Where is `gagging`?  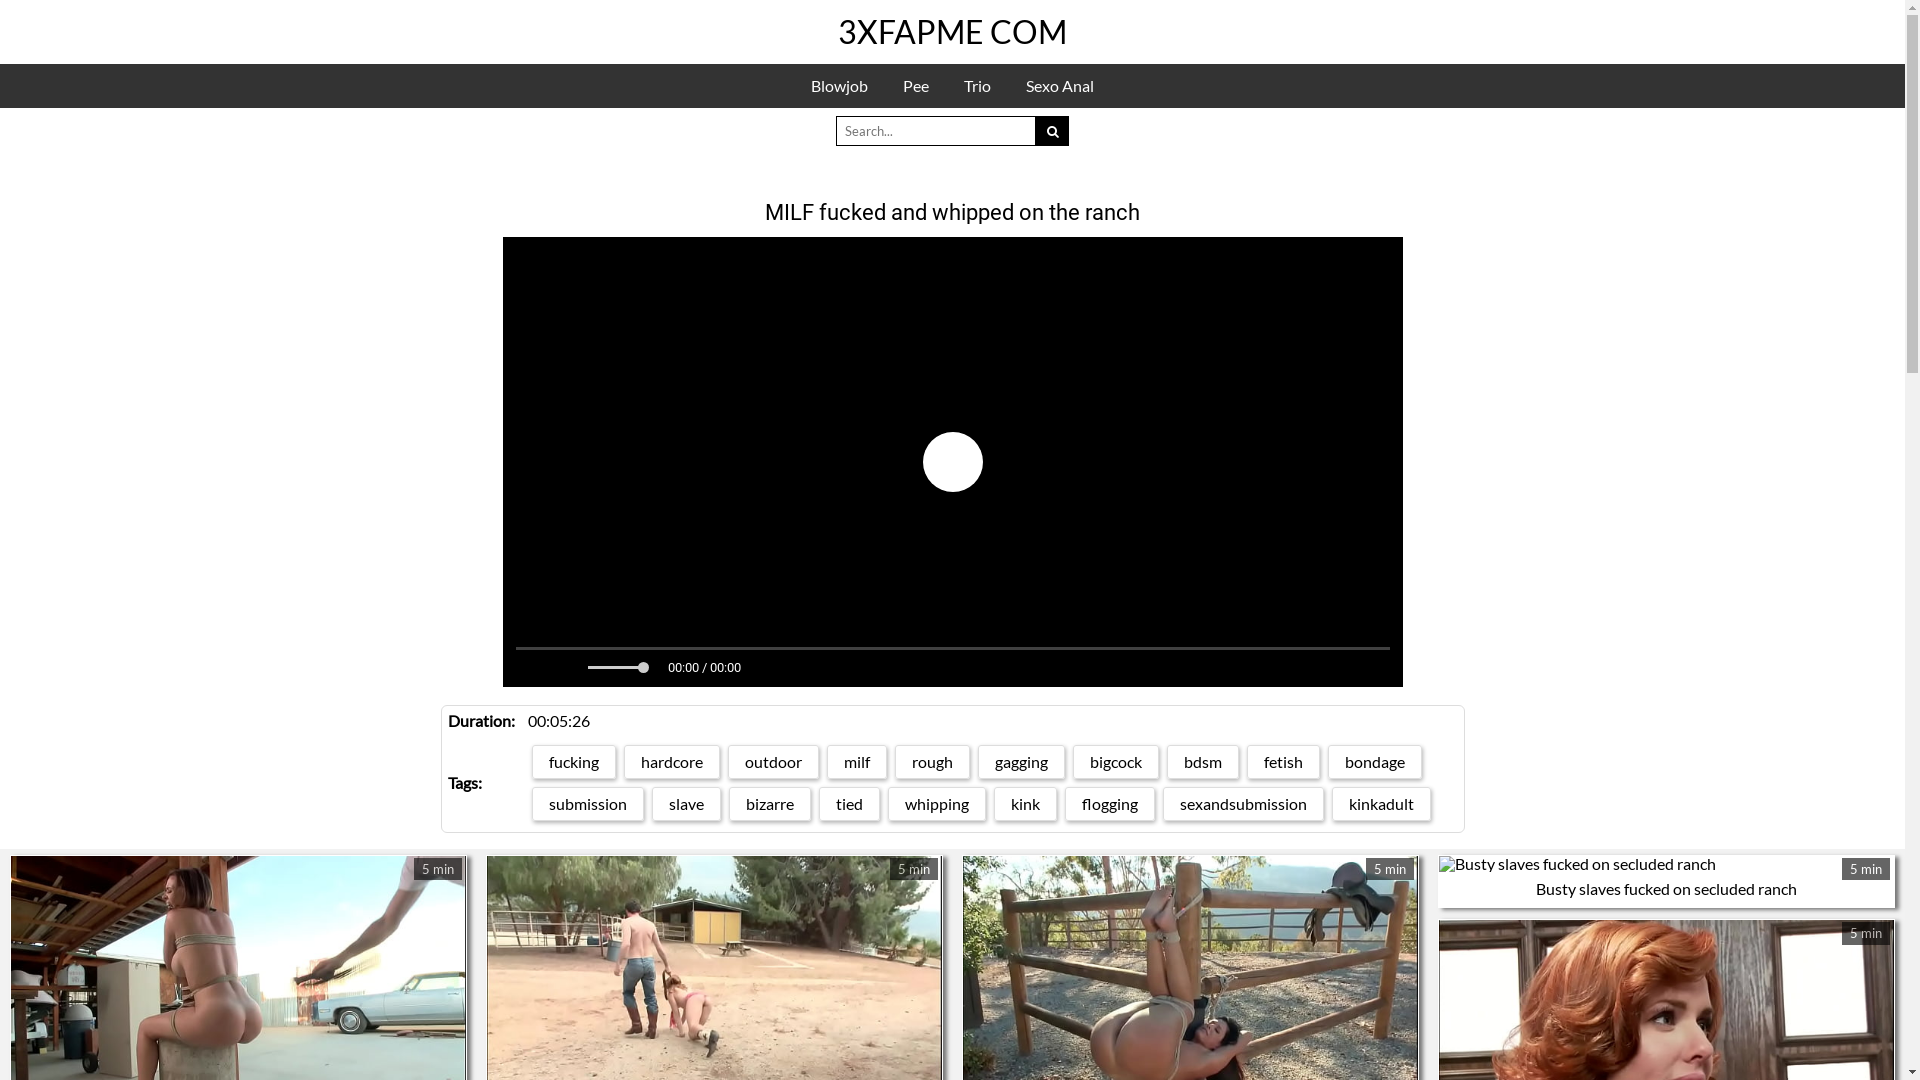
gagging is located at coordinates (1022, 670).